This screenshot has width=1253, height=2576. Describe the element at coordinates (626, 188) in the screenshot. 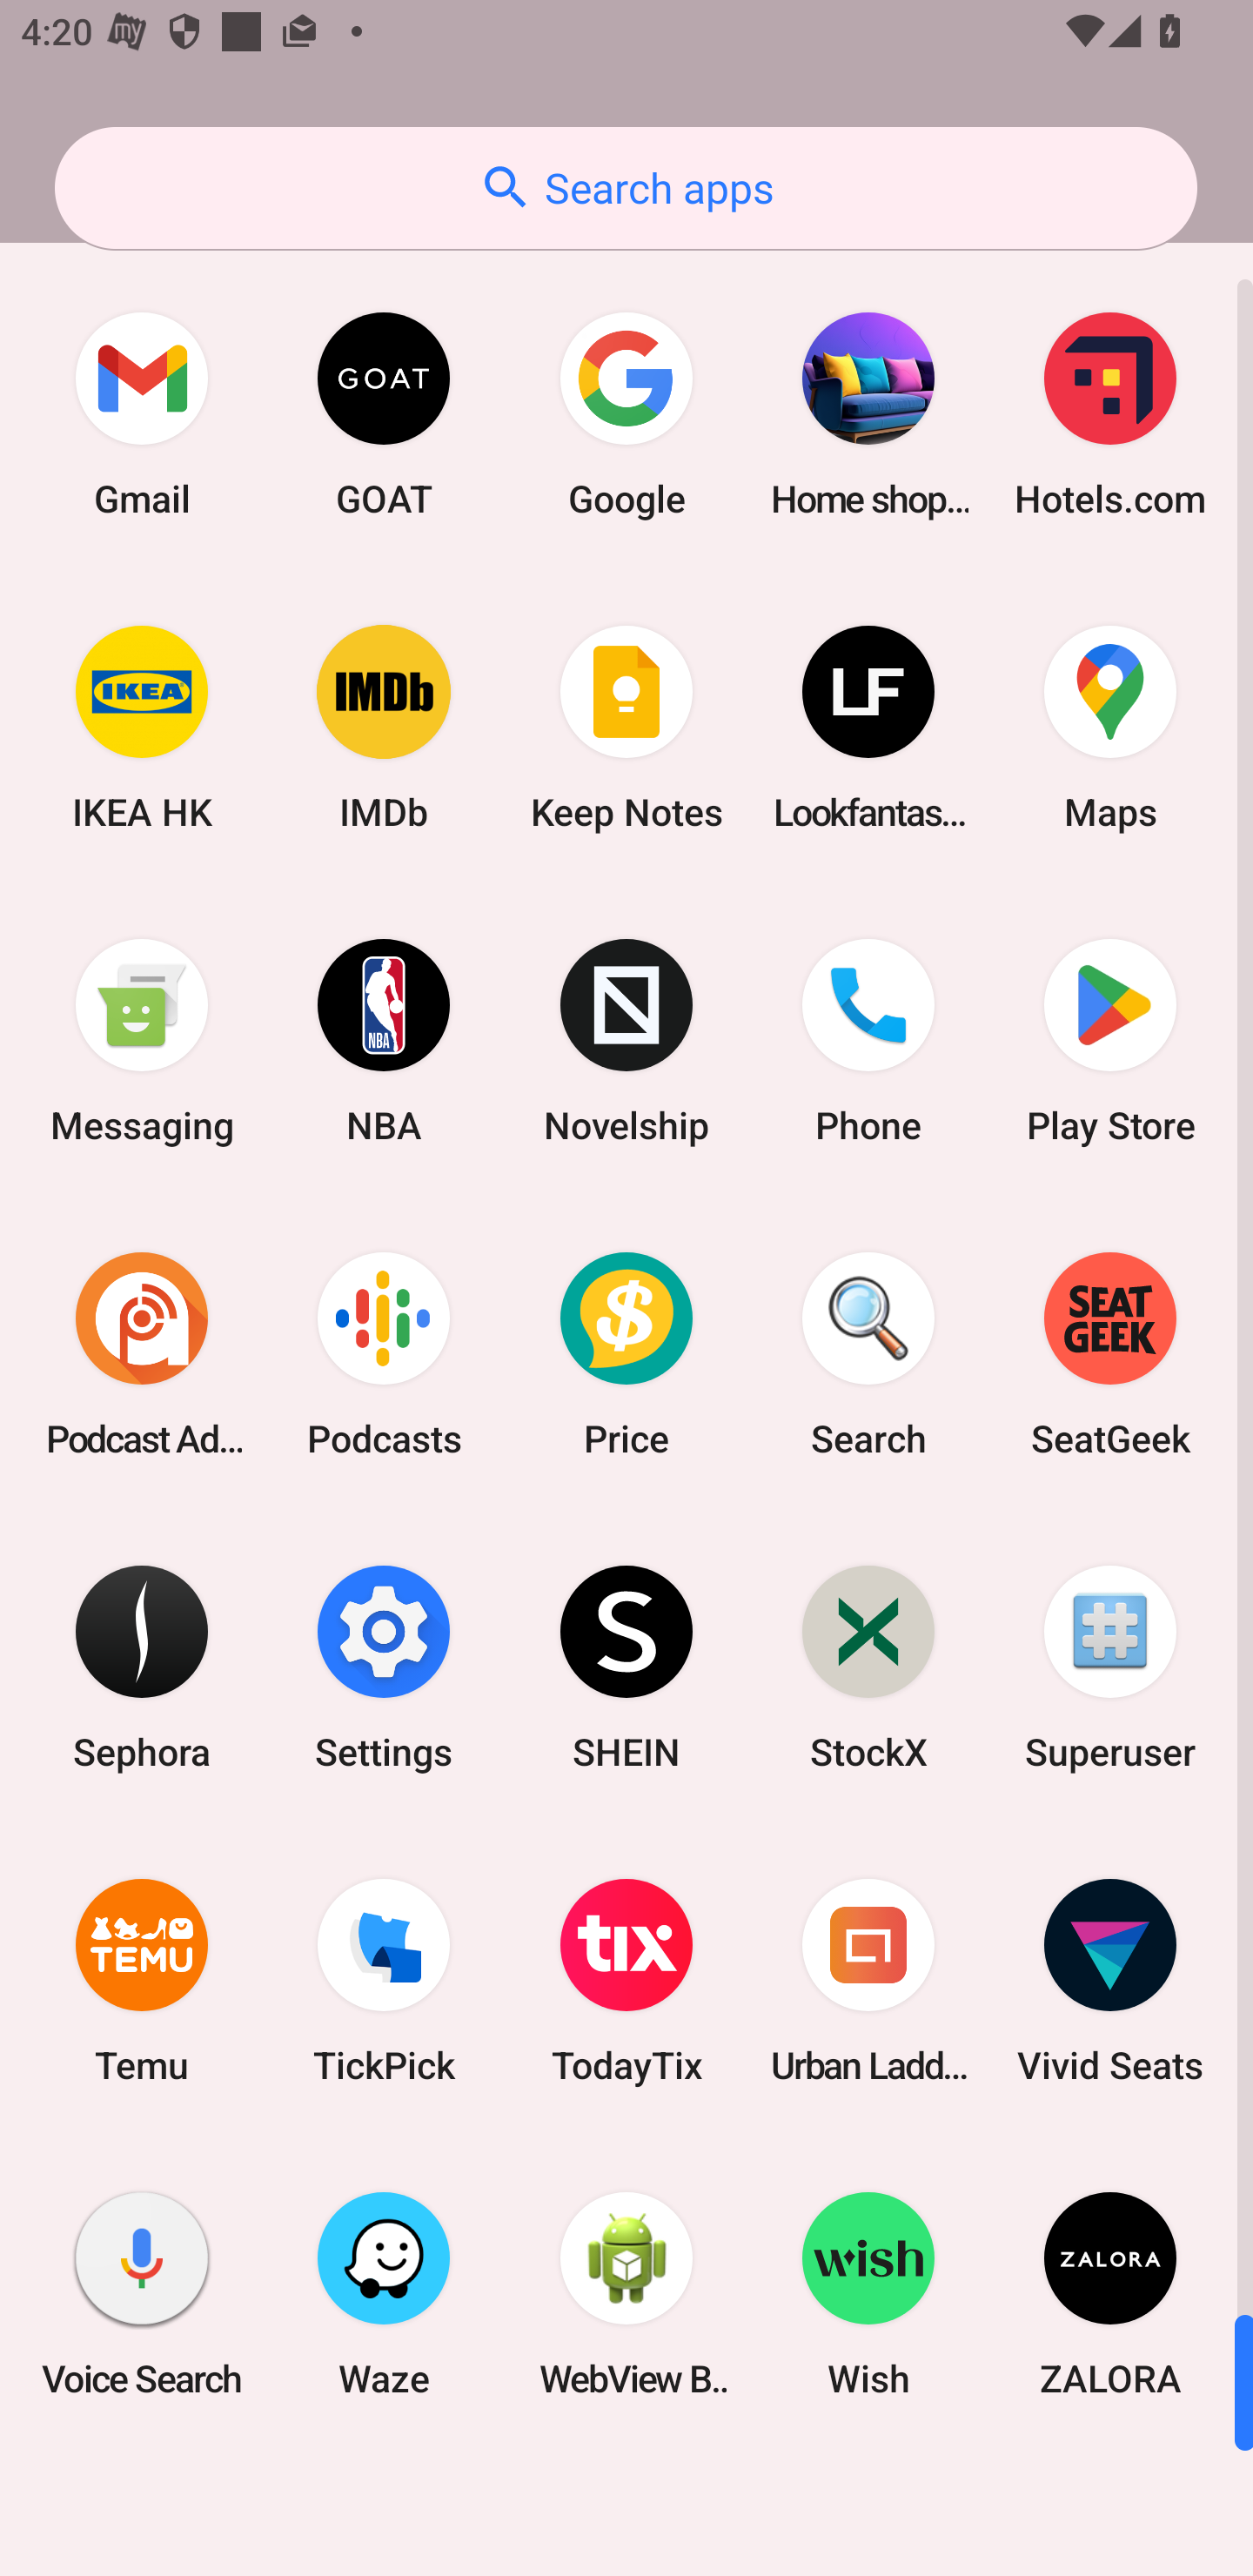

I see `  Search apps` at that location.